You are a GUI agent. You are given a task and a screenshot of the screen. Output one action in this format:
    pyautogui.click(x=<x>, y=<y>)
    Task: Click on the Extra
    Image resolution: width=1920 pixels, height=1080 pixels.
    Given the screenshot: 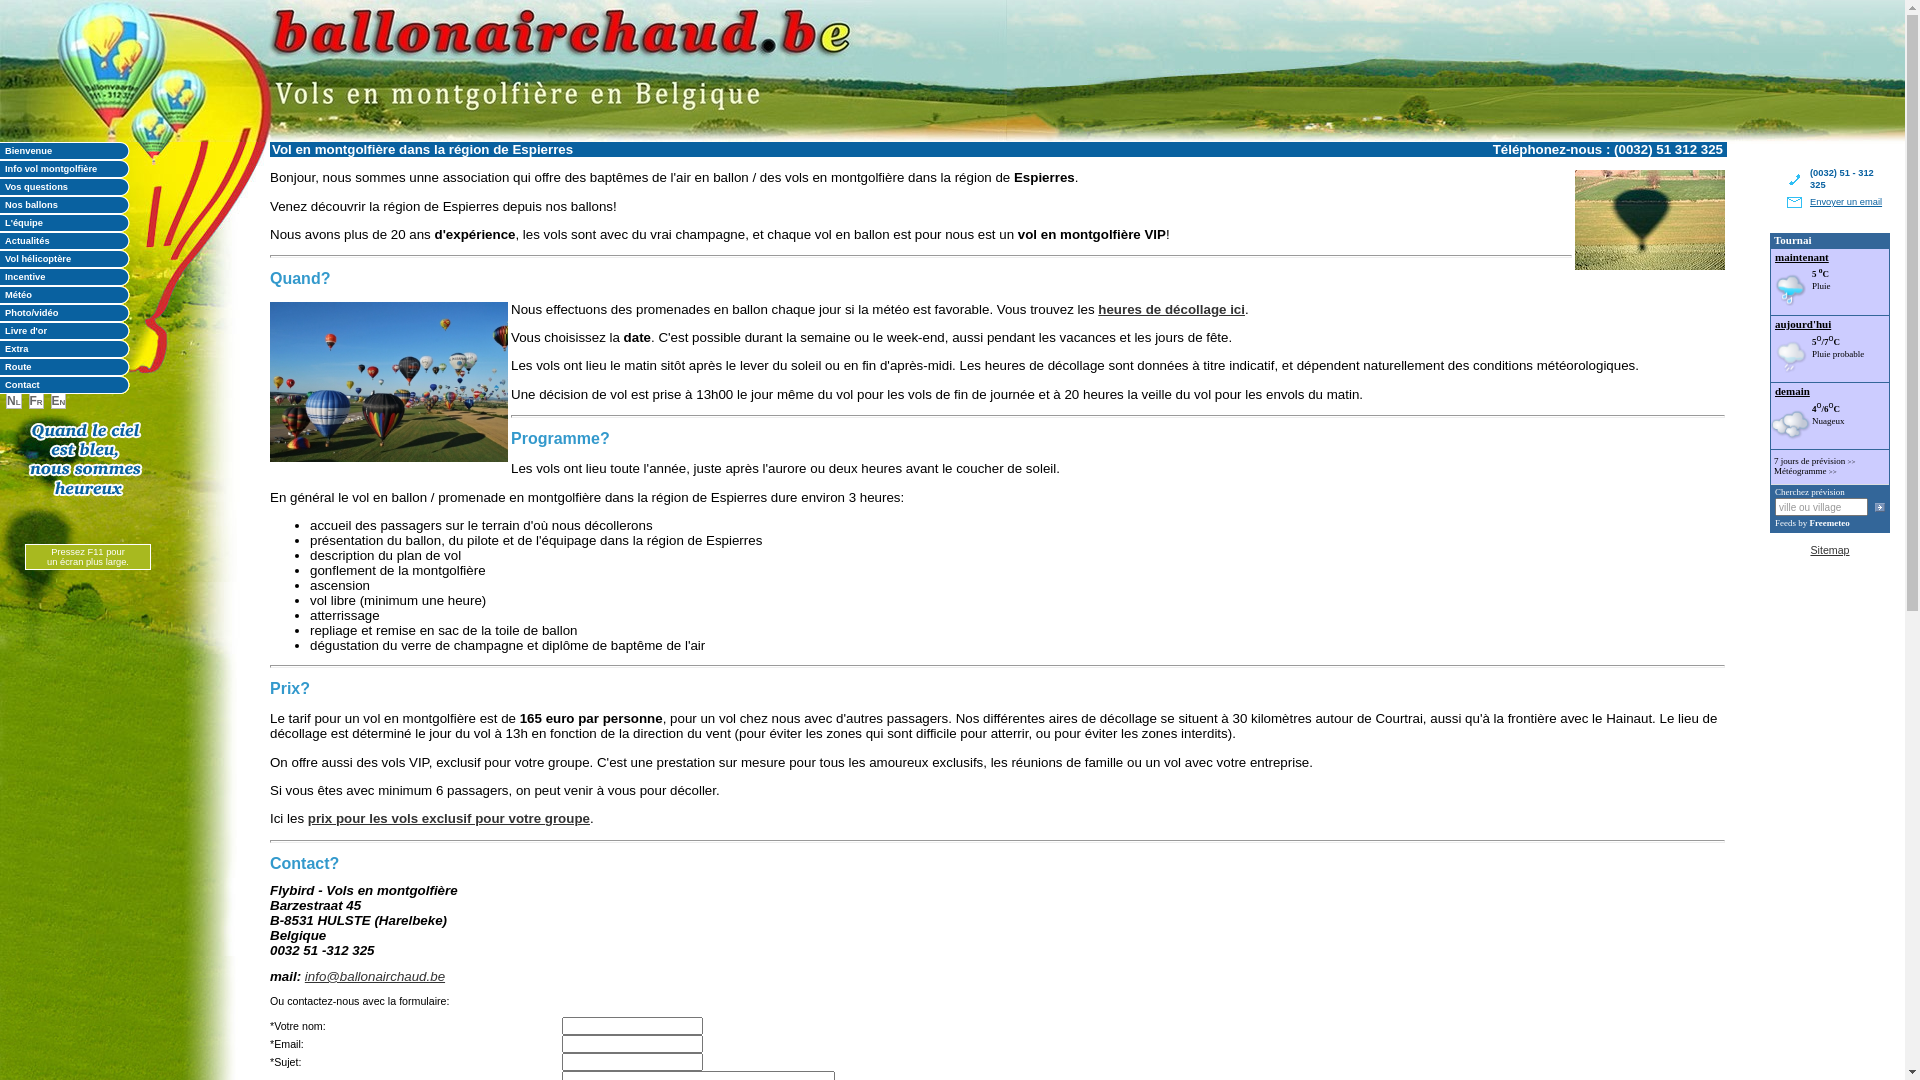 What is the action you would take?
    pyautogui.click(x=65, y=349)
    